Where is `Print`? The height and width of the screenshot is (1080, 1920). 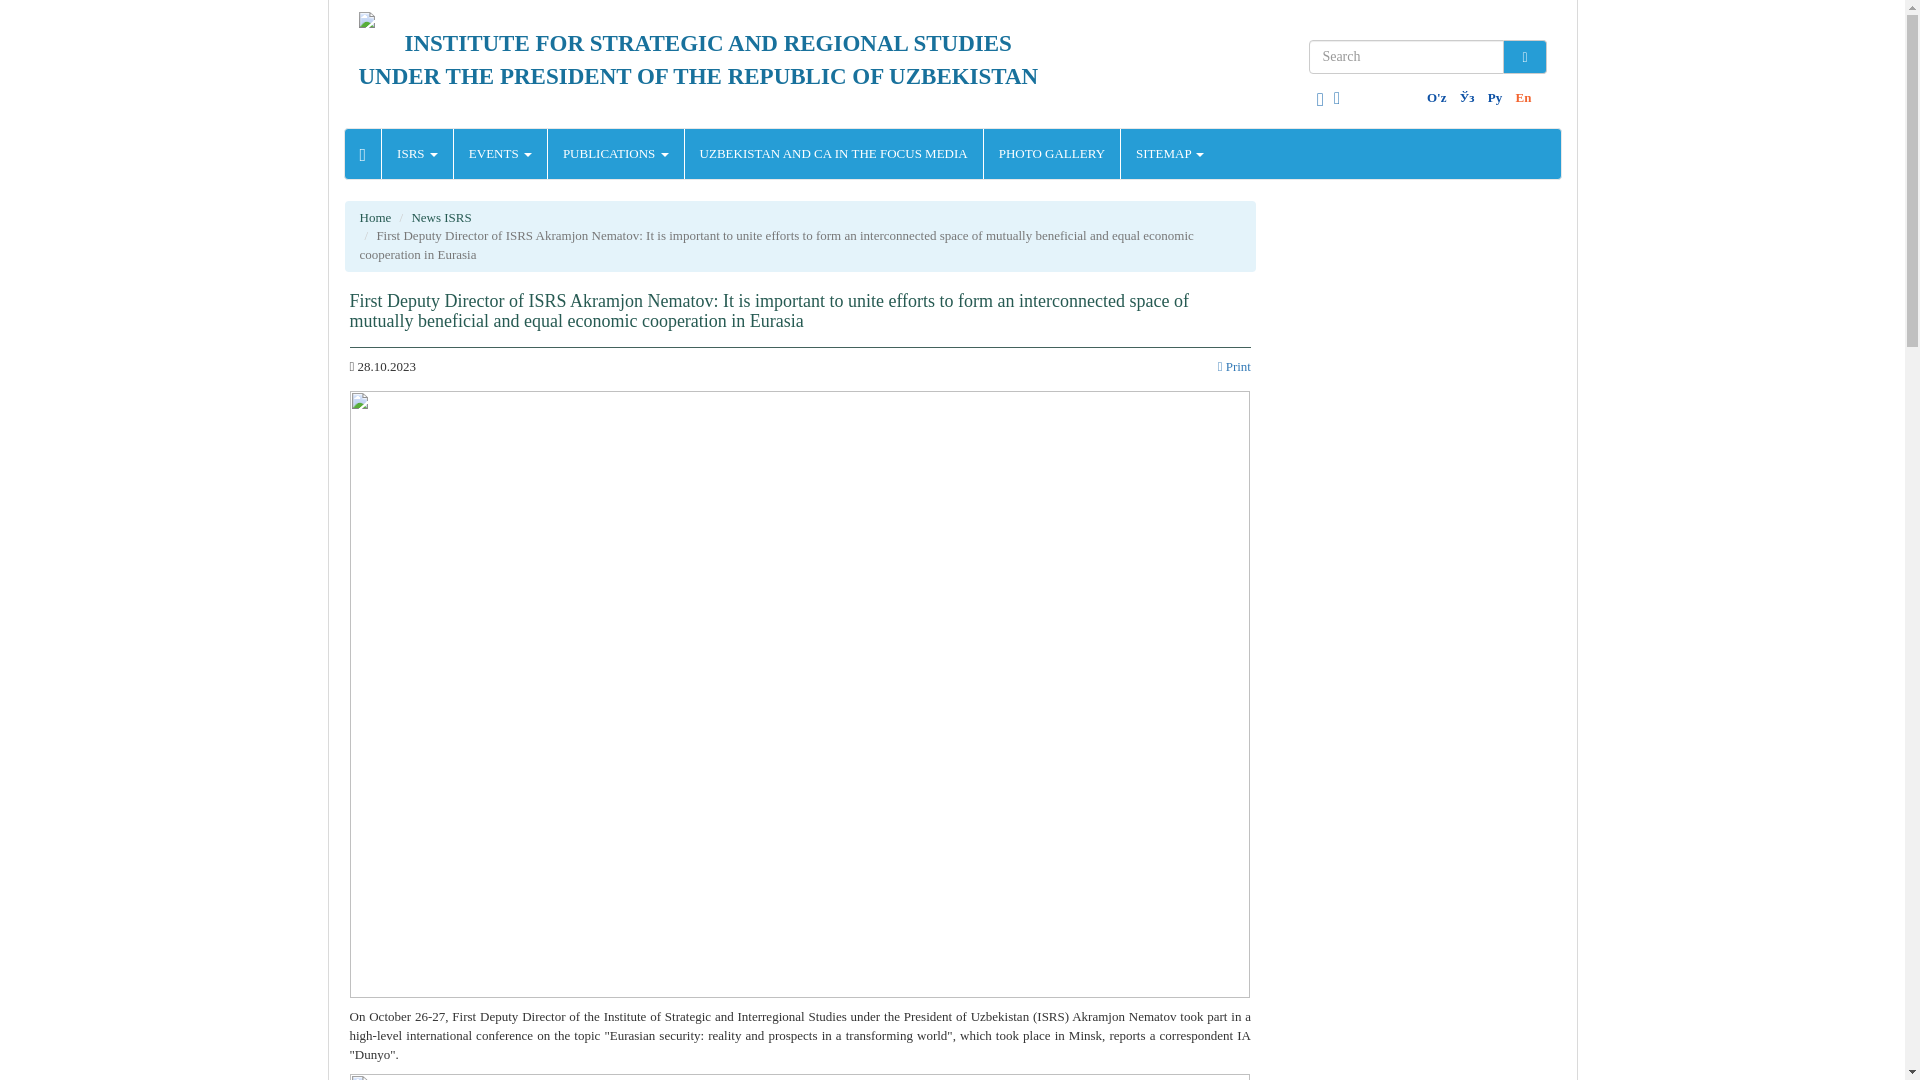 Print is located at coordinates (1234, 366).